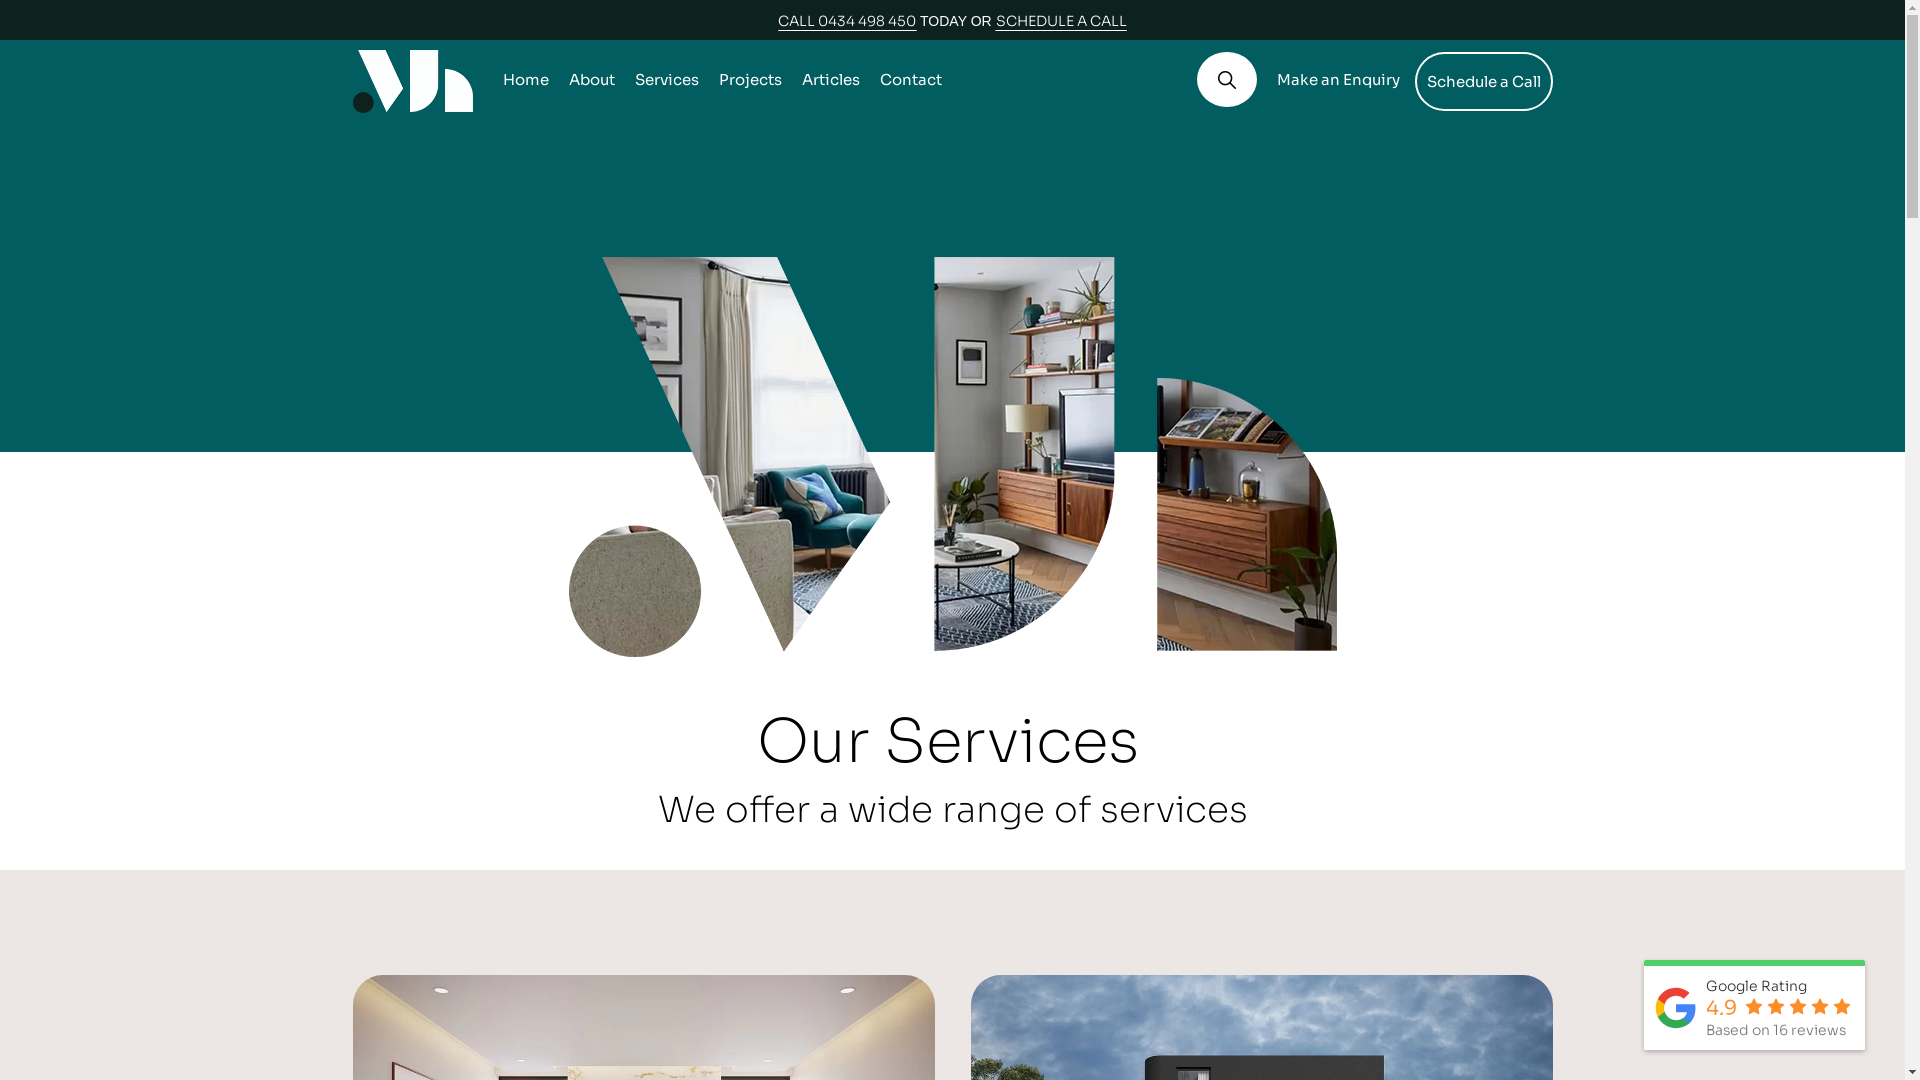 The image size is (1920, 1080). Describe the element at coordinates (0, 0) in the screenshot. I see `Skip to primary navigation` at that location.